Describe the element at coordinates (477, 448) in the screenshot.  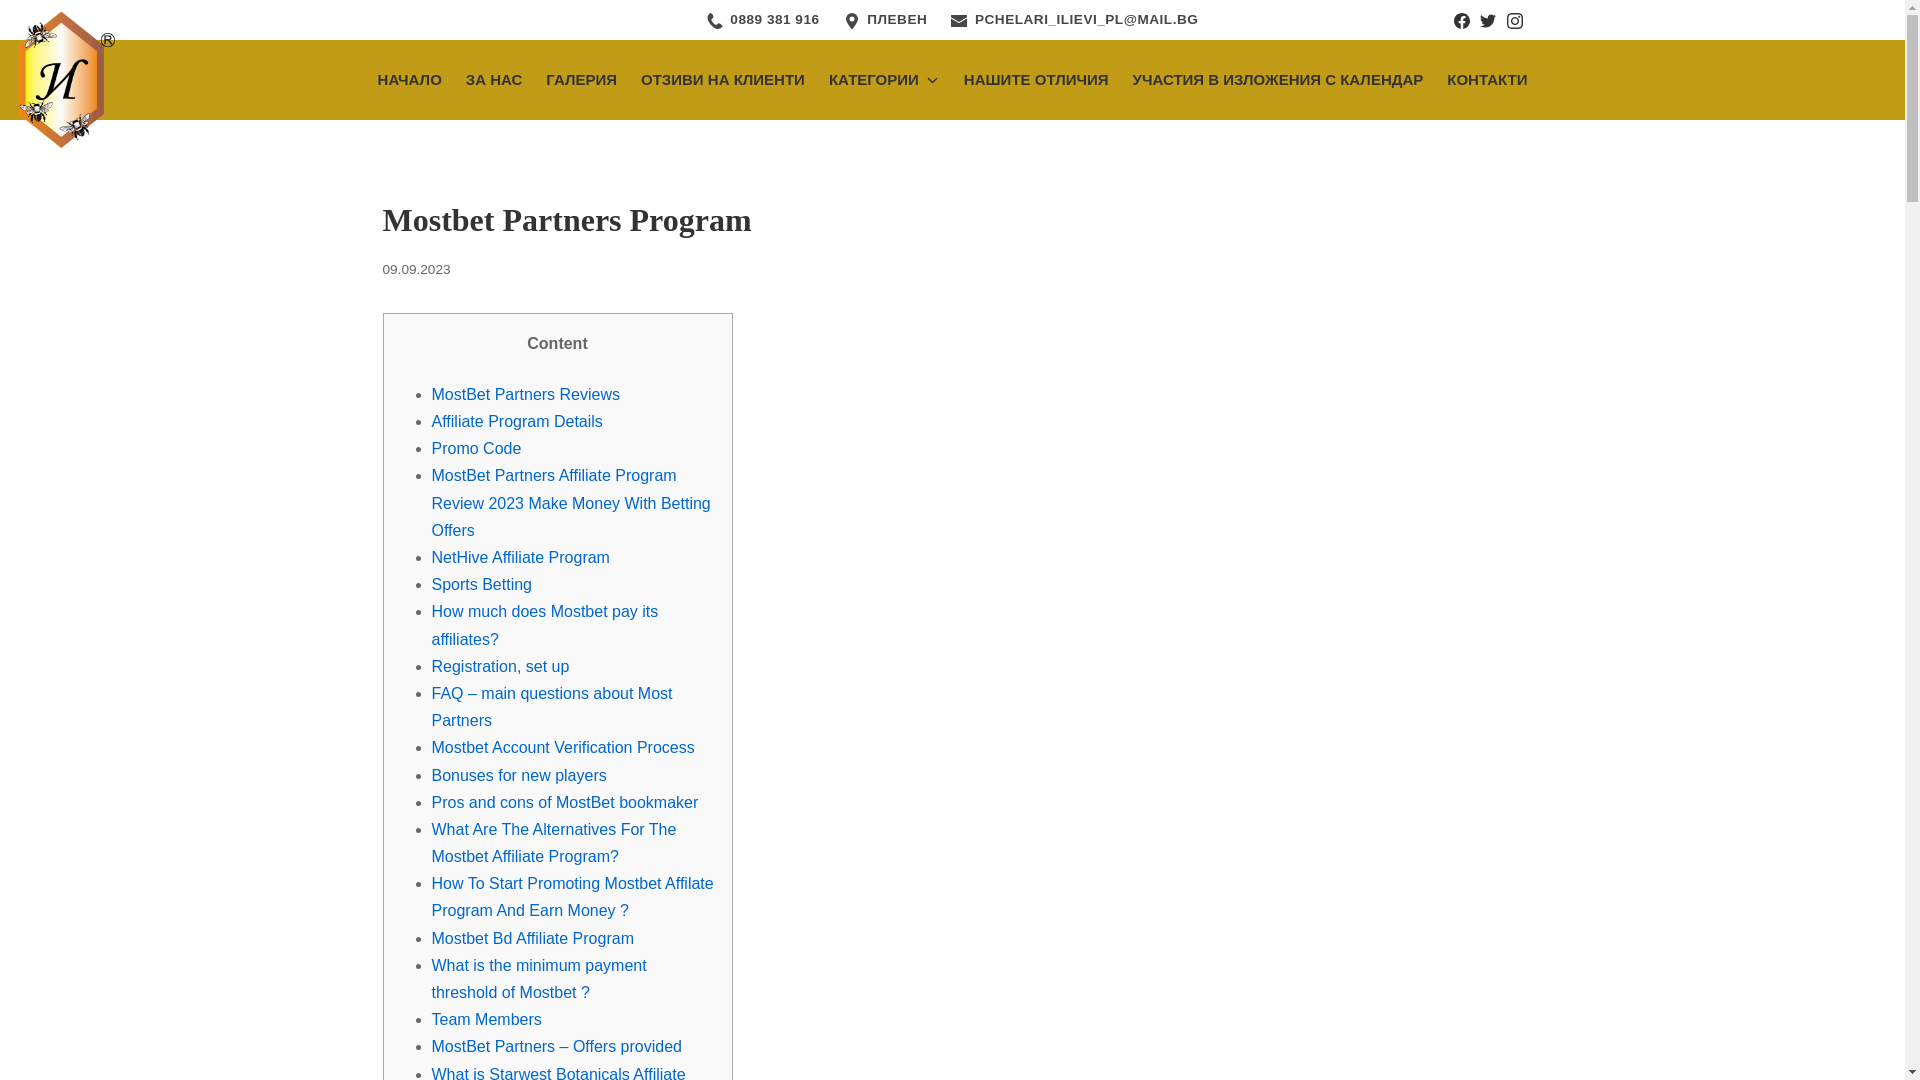
I see `Promo Code` at that location.